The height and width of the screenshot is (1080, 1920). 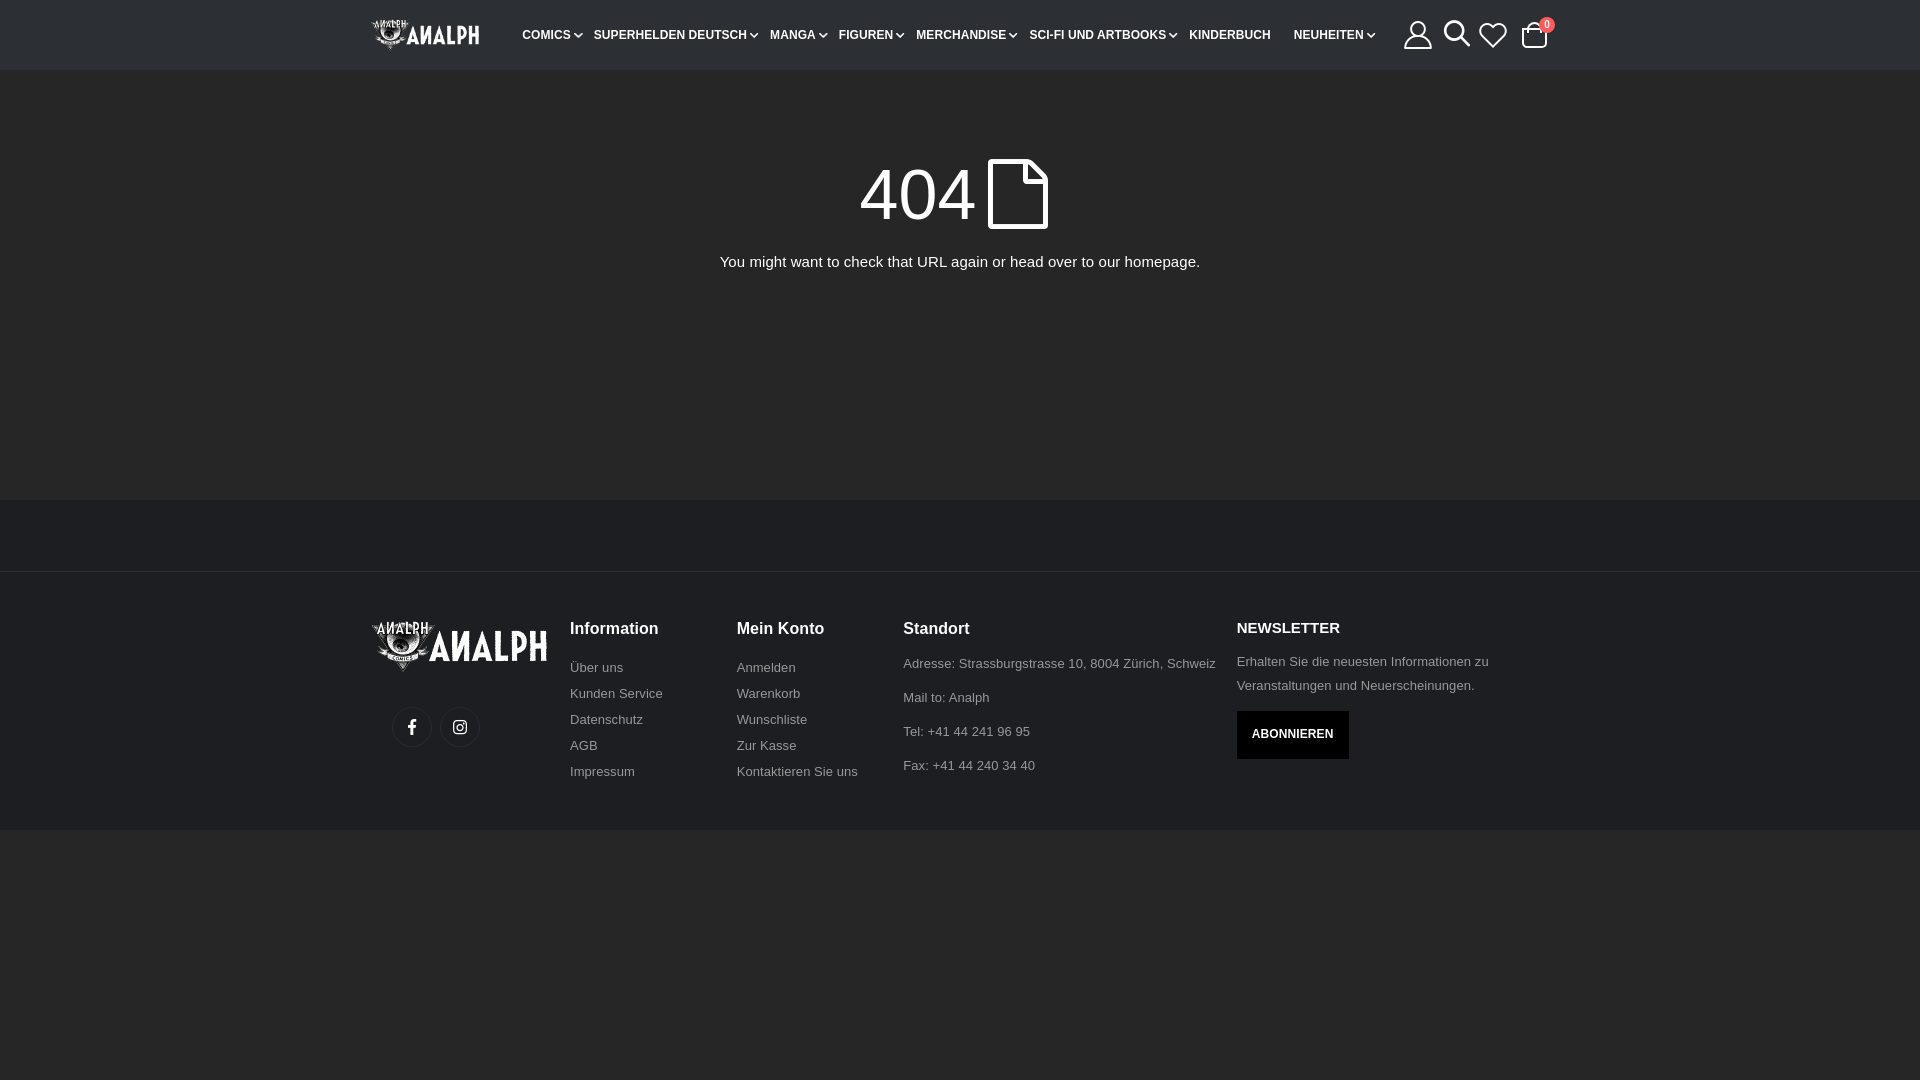 What do you see at coordinates (872, 35) in the screenshot?
I see `FIGUREN` at bounding box center [872, 35].